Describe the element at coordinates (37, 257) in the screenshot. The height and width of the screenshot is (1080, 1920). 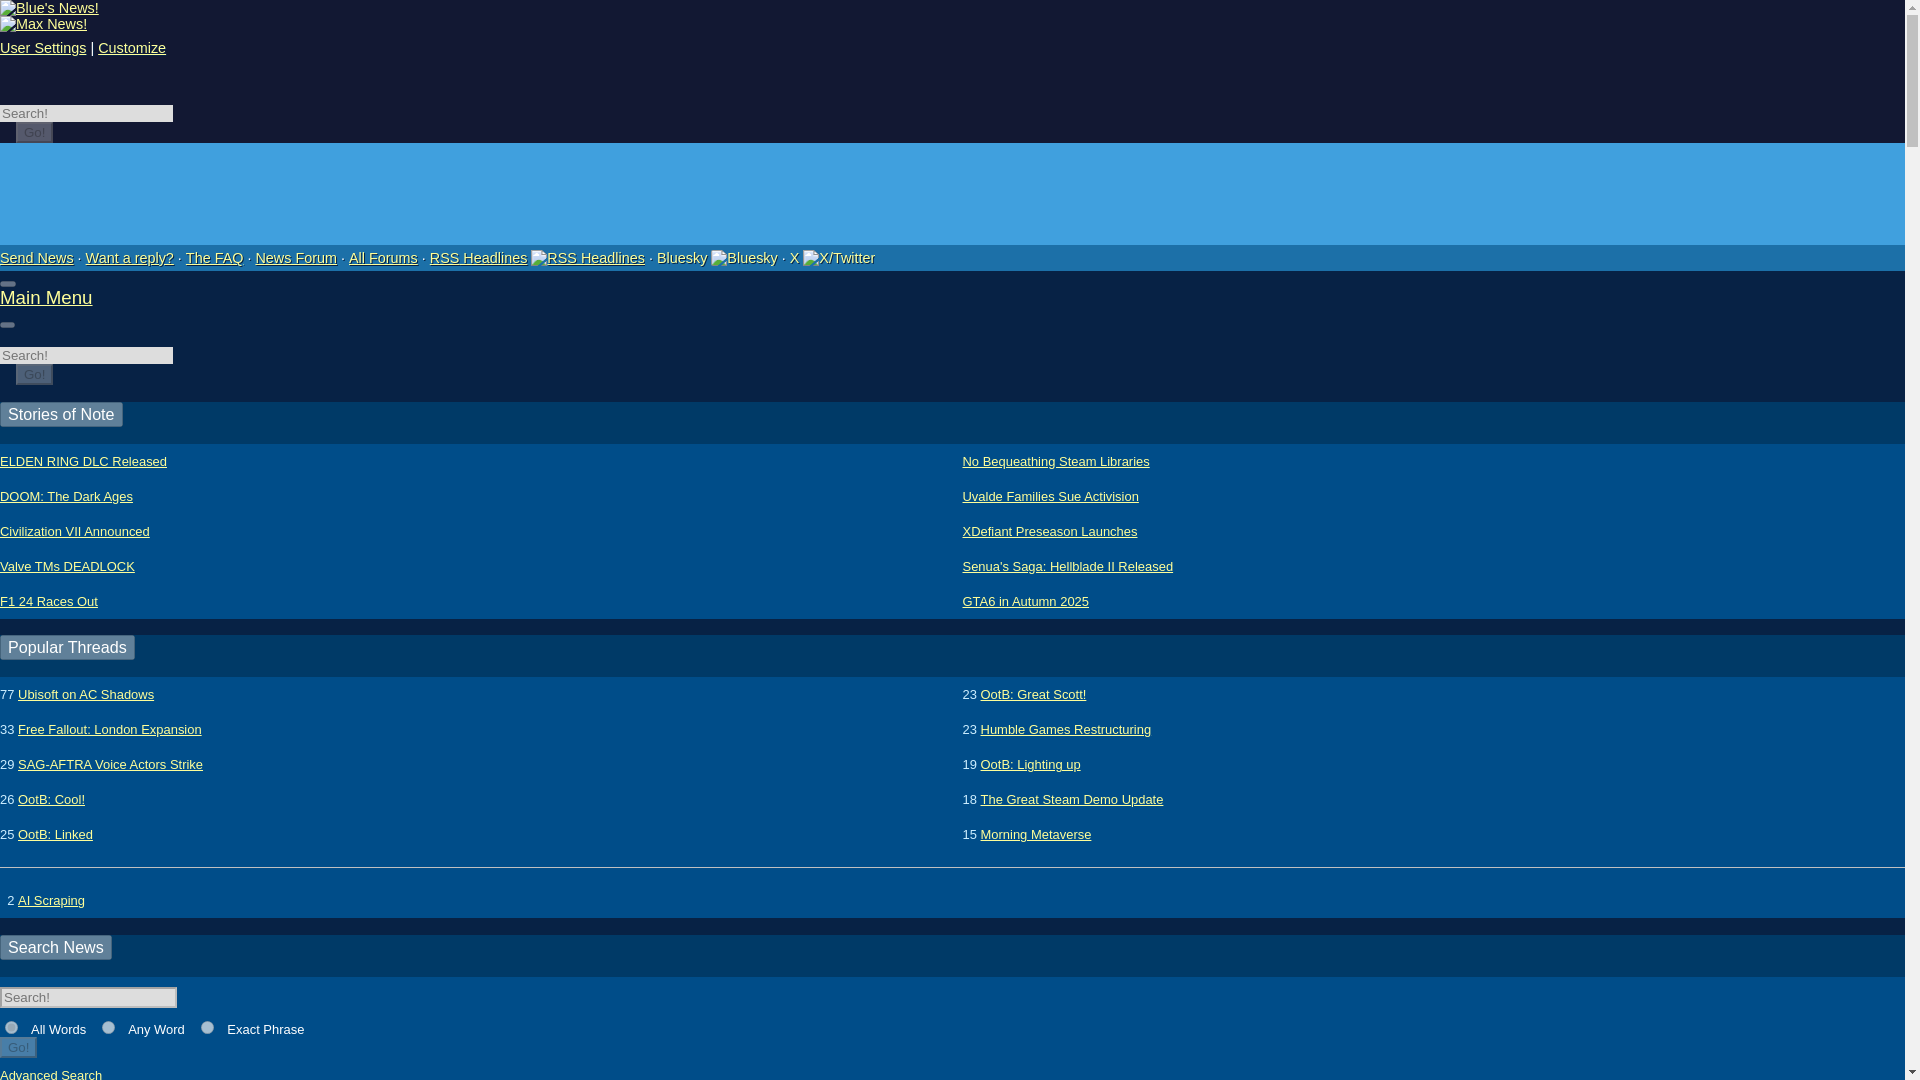
I see `Send News` at that location.